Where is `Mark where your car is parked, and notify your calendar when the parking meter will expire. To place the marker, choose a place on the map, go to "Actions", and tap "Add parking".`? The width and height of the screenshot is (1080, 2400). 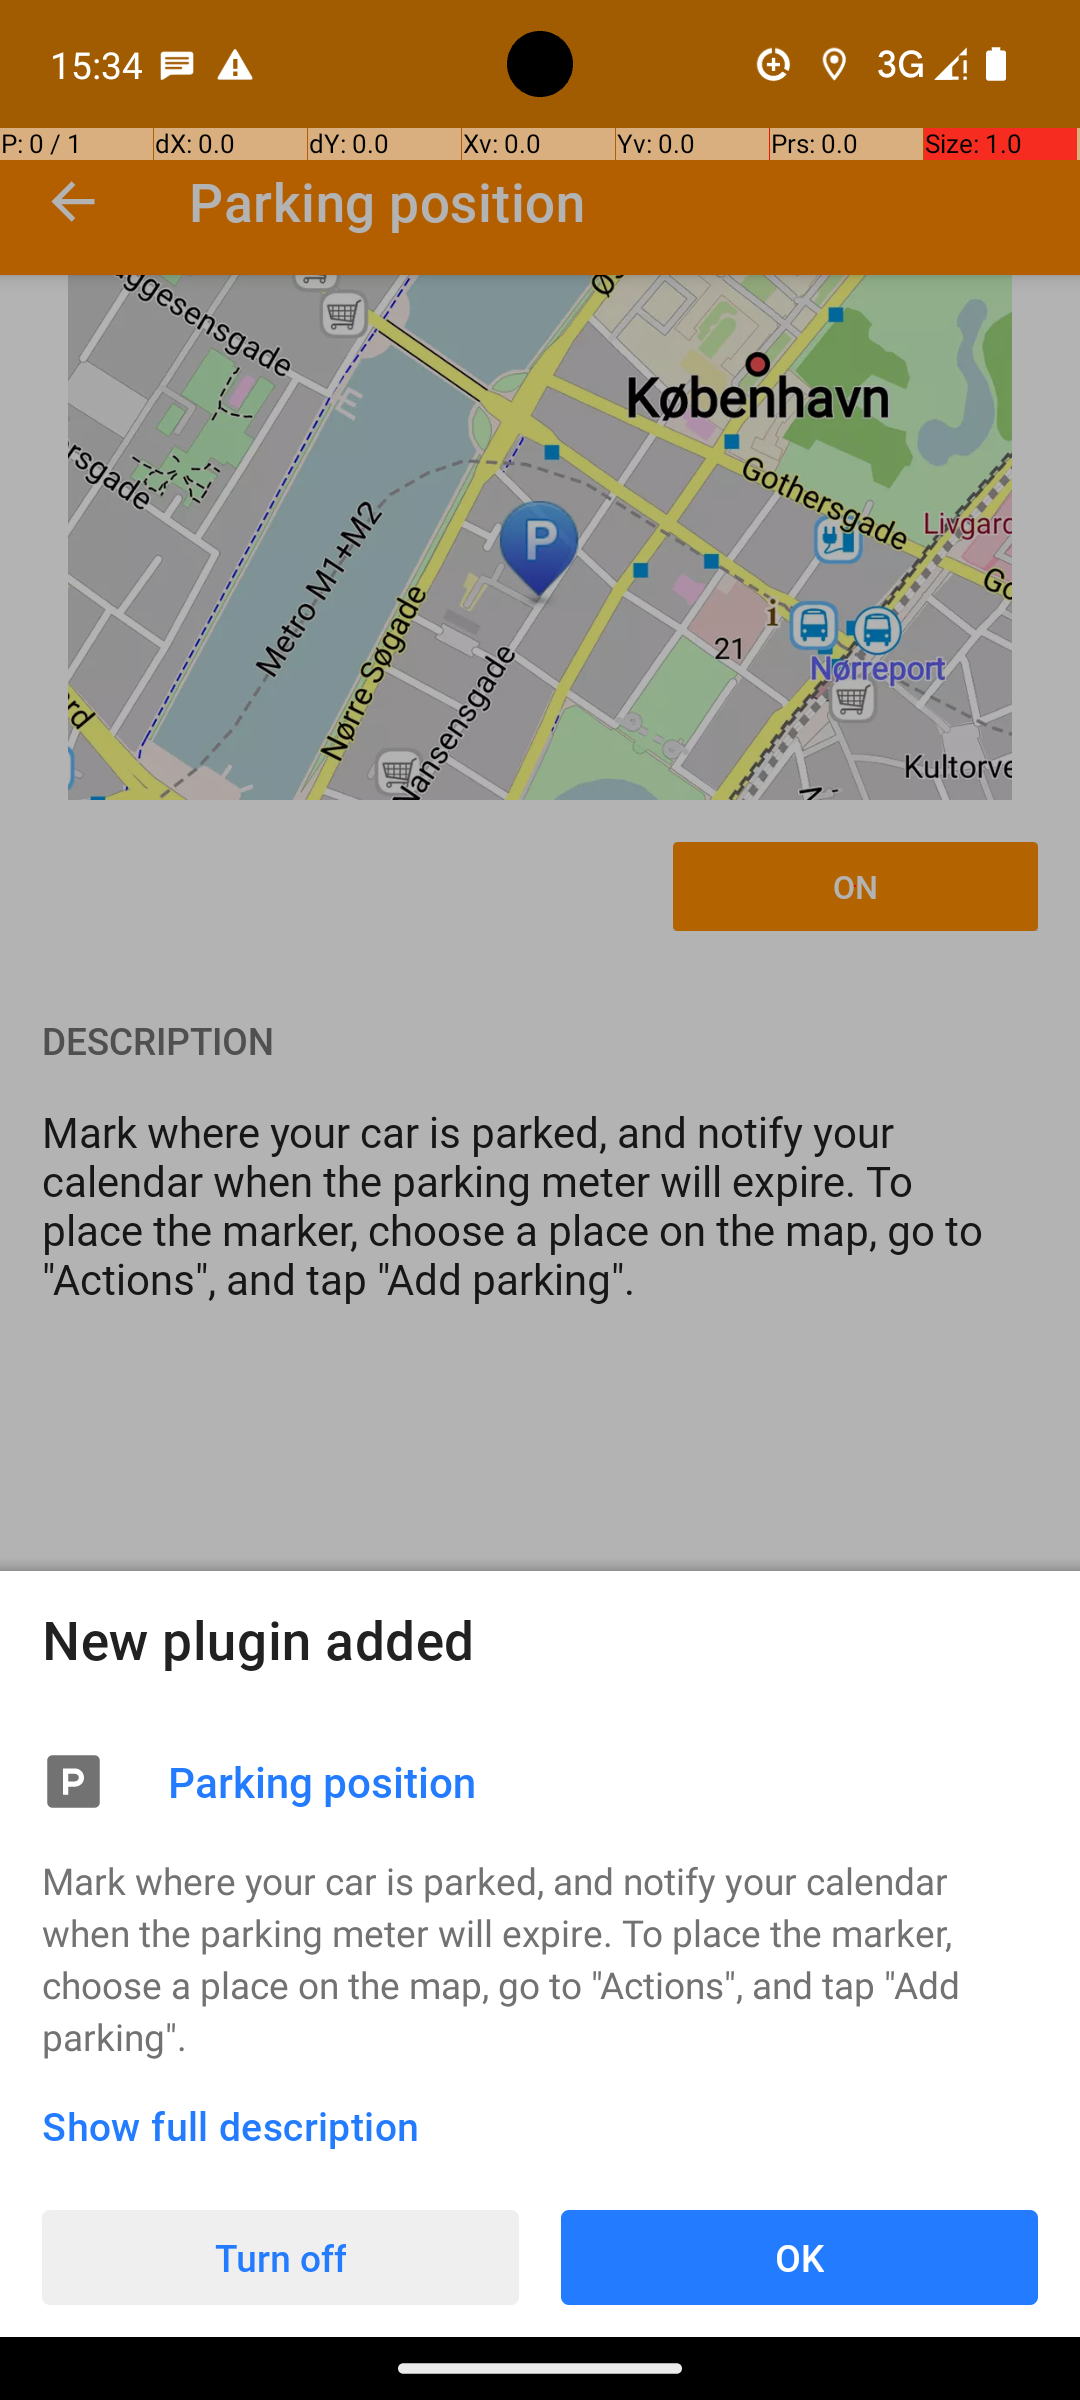
Mark where your car is parked, and notify your calendar when the parking meter will expire. To place the marker, choose a place on the map, go to "Actions", and tap "Add parking". is located at coordinates (540, 1958).